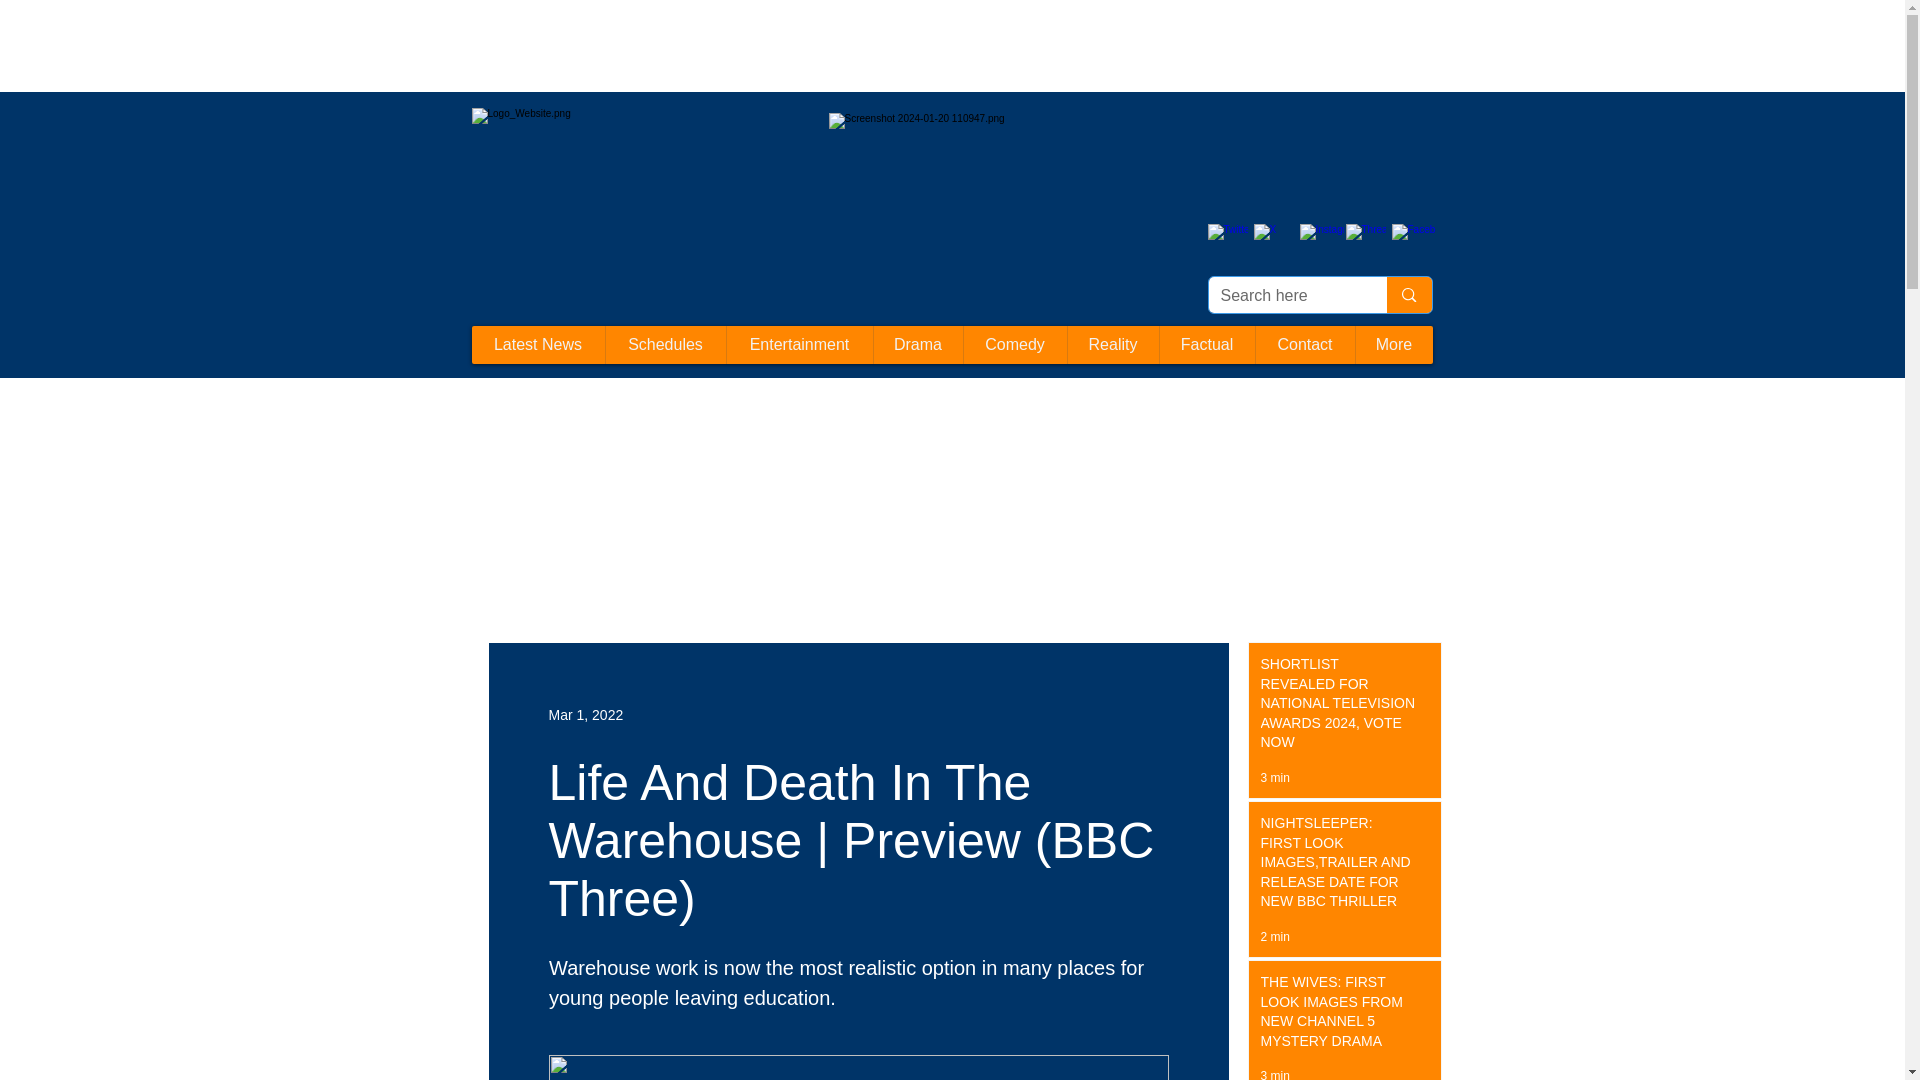  I want to click on Schedules, so click(664, 344).